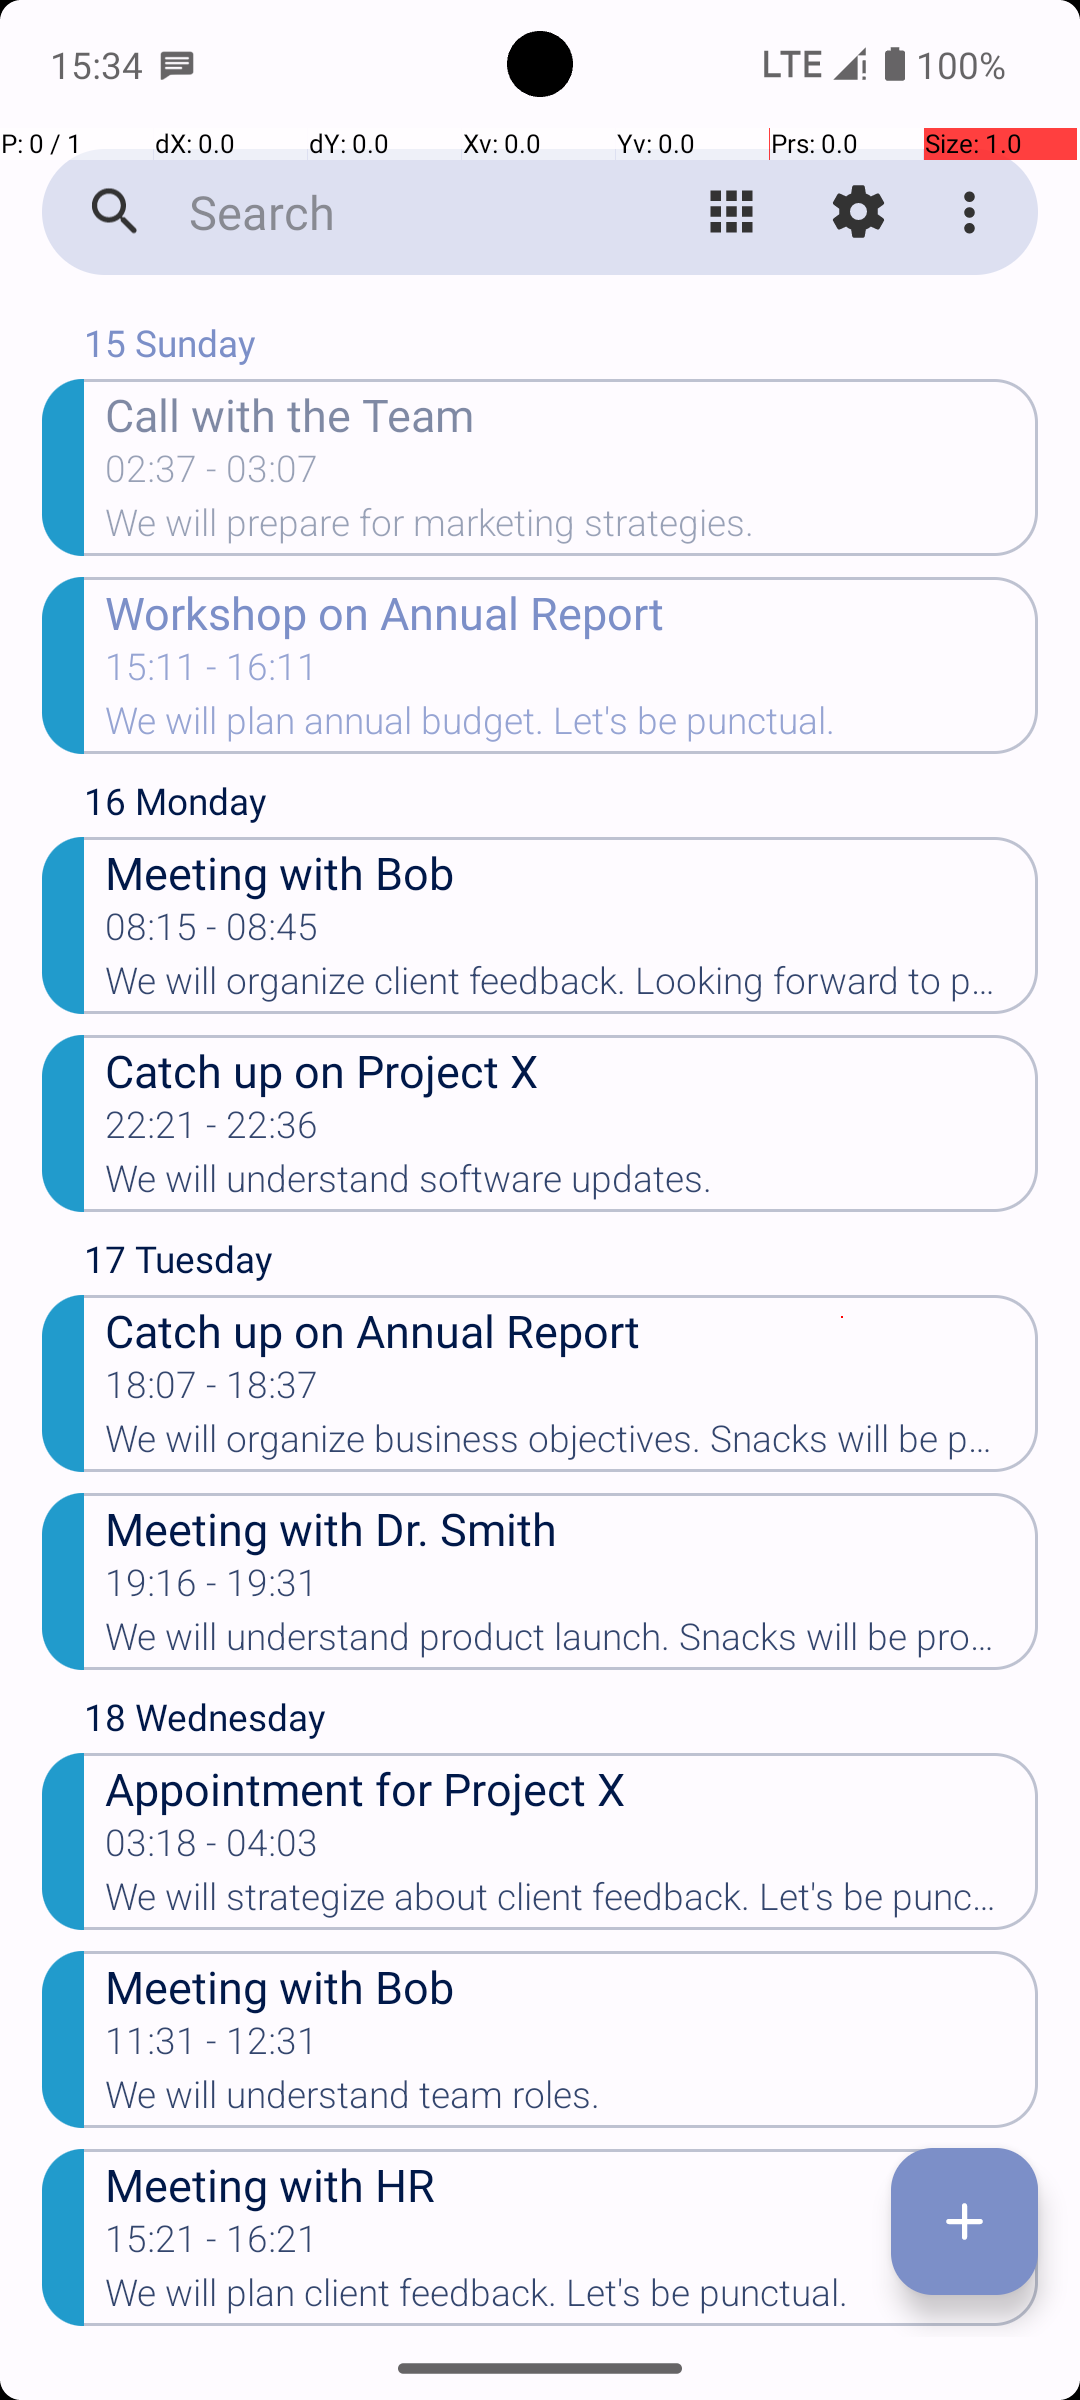  What do you see at coordinates (212, 475) in the screenshot?
I see `02:37 - 03:07` at bounding box center [212, 475].